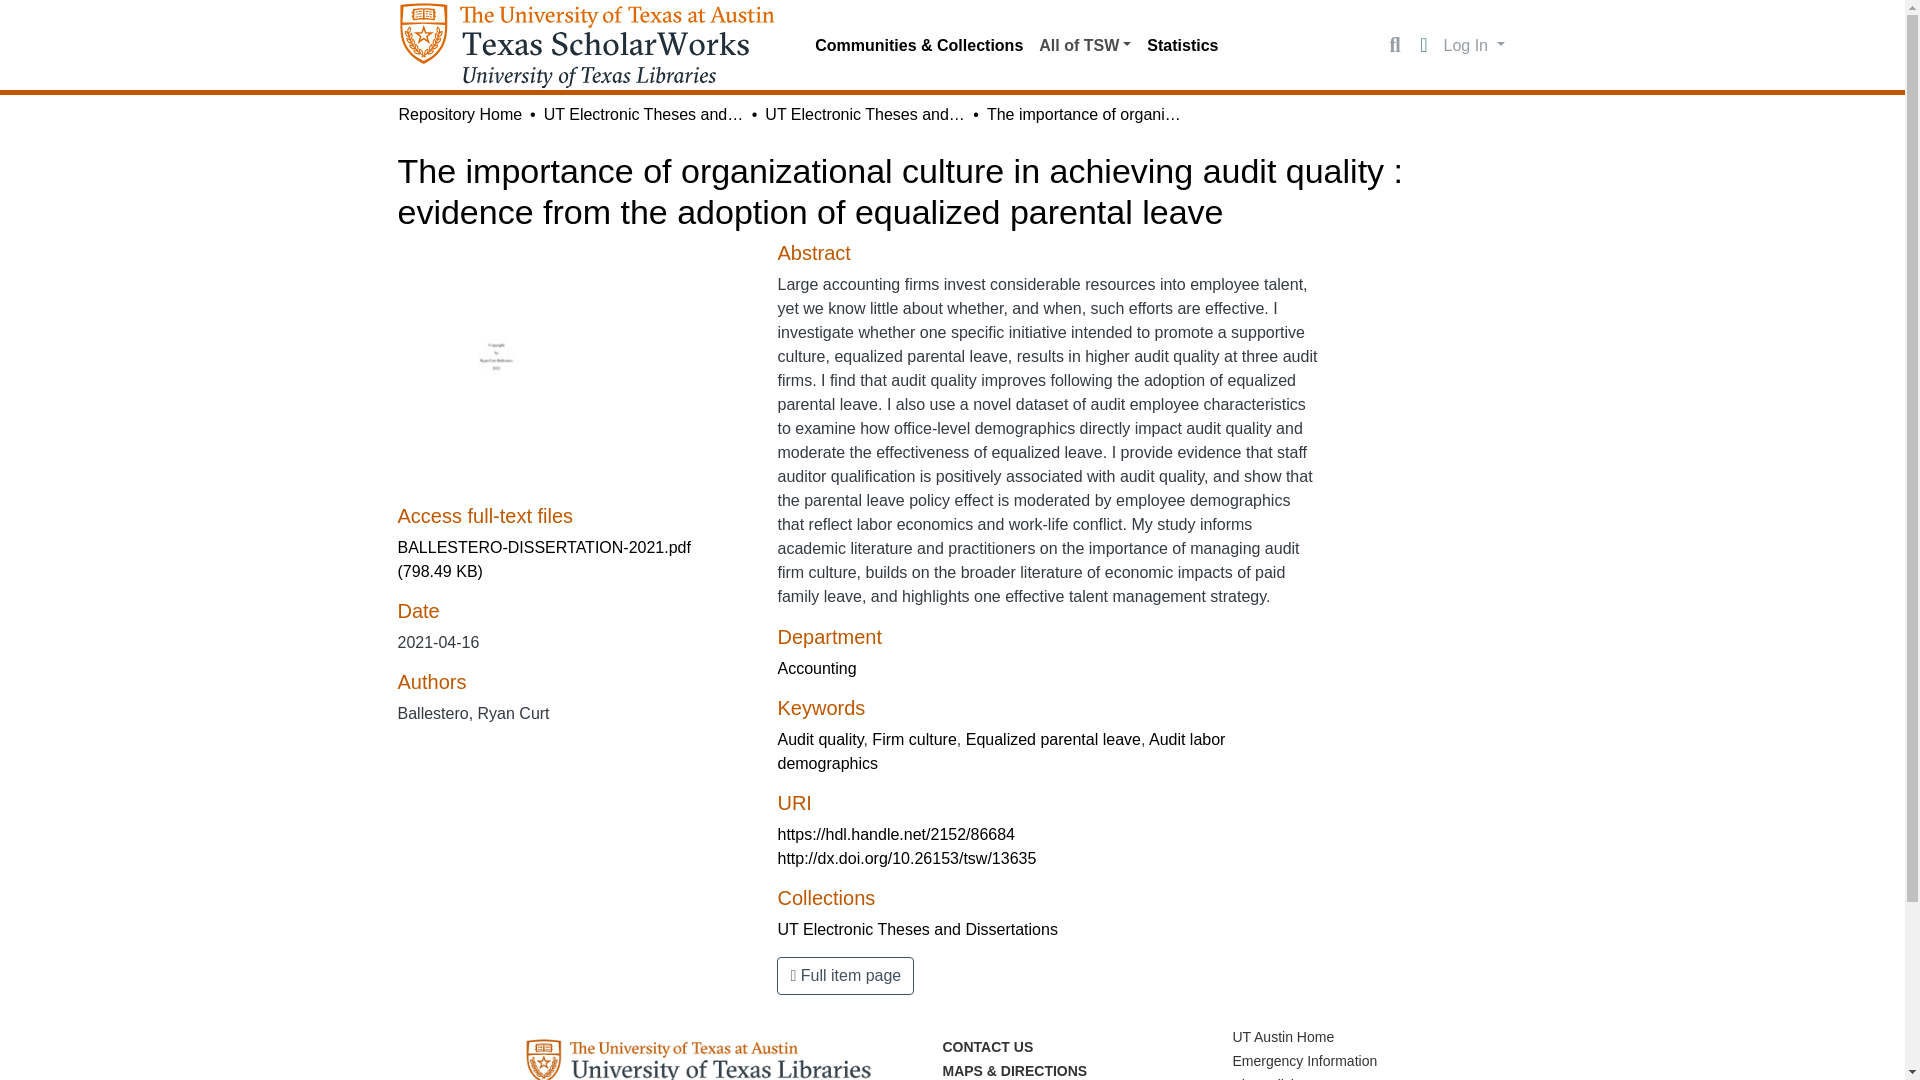 The width and height of the screenshot is (1920, 1080). I want to click on Repository Home, so click(460, 114).